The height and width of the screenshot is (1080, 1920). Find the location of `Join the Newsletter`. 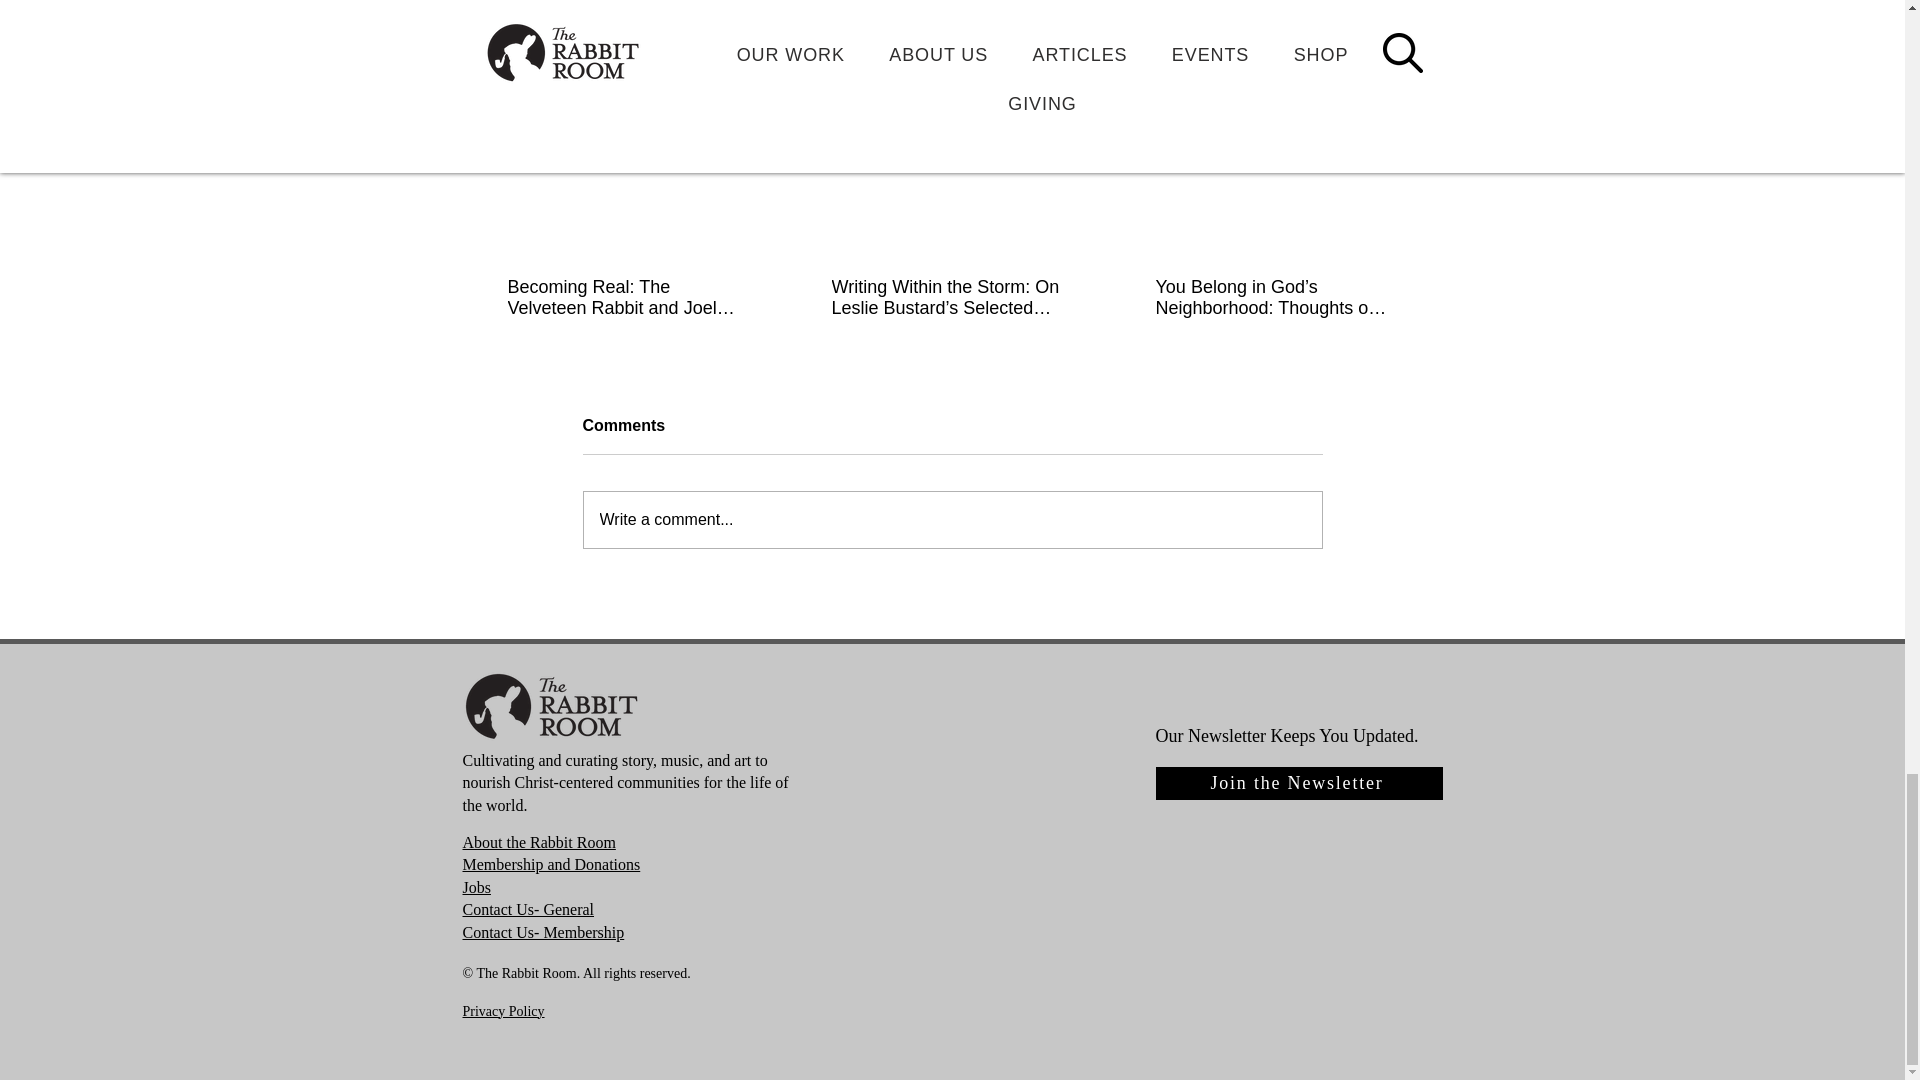

Join the Newsletter is located at coordinates (1299, 783).